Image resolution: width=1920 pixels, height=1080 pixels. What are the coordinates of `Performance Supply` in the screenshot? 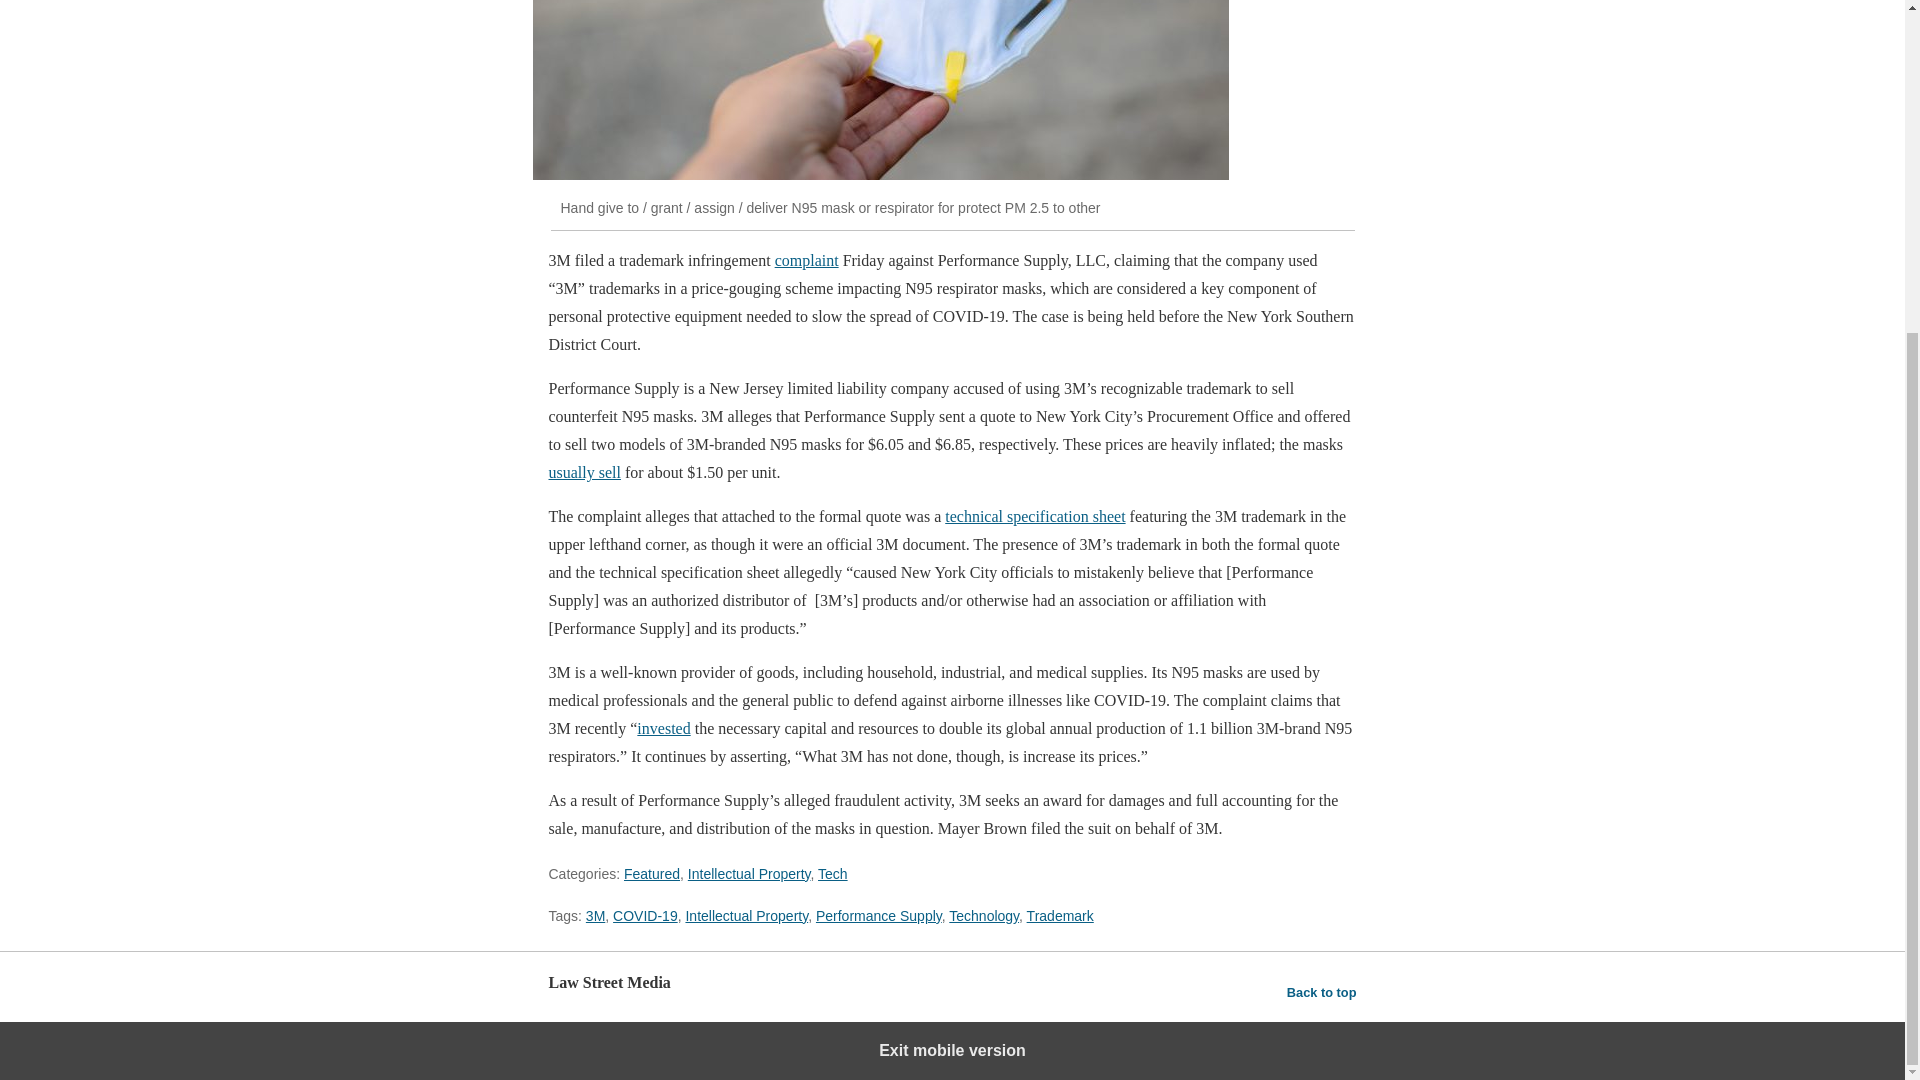 It's located at (879, 916).